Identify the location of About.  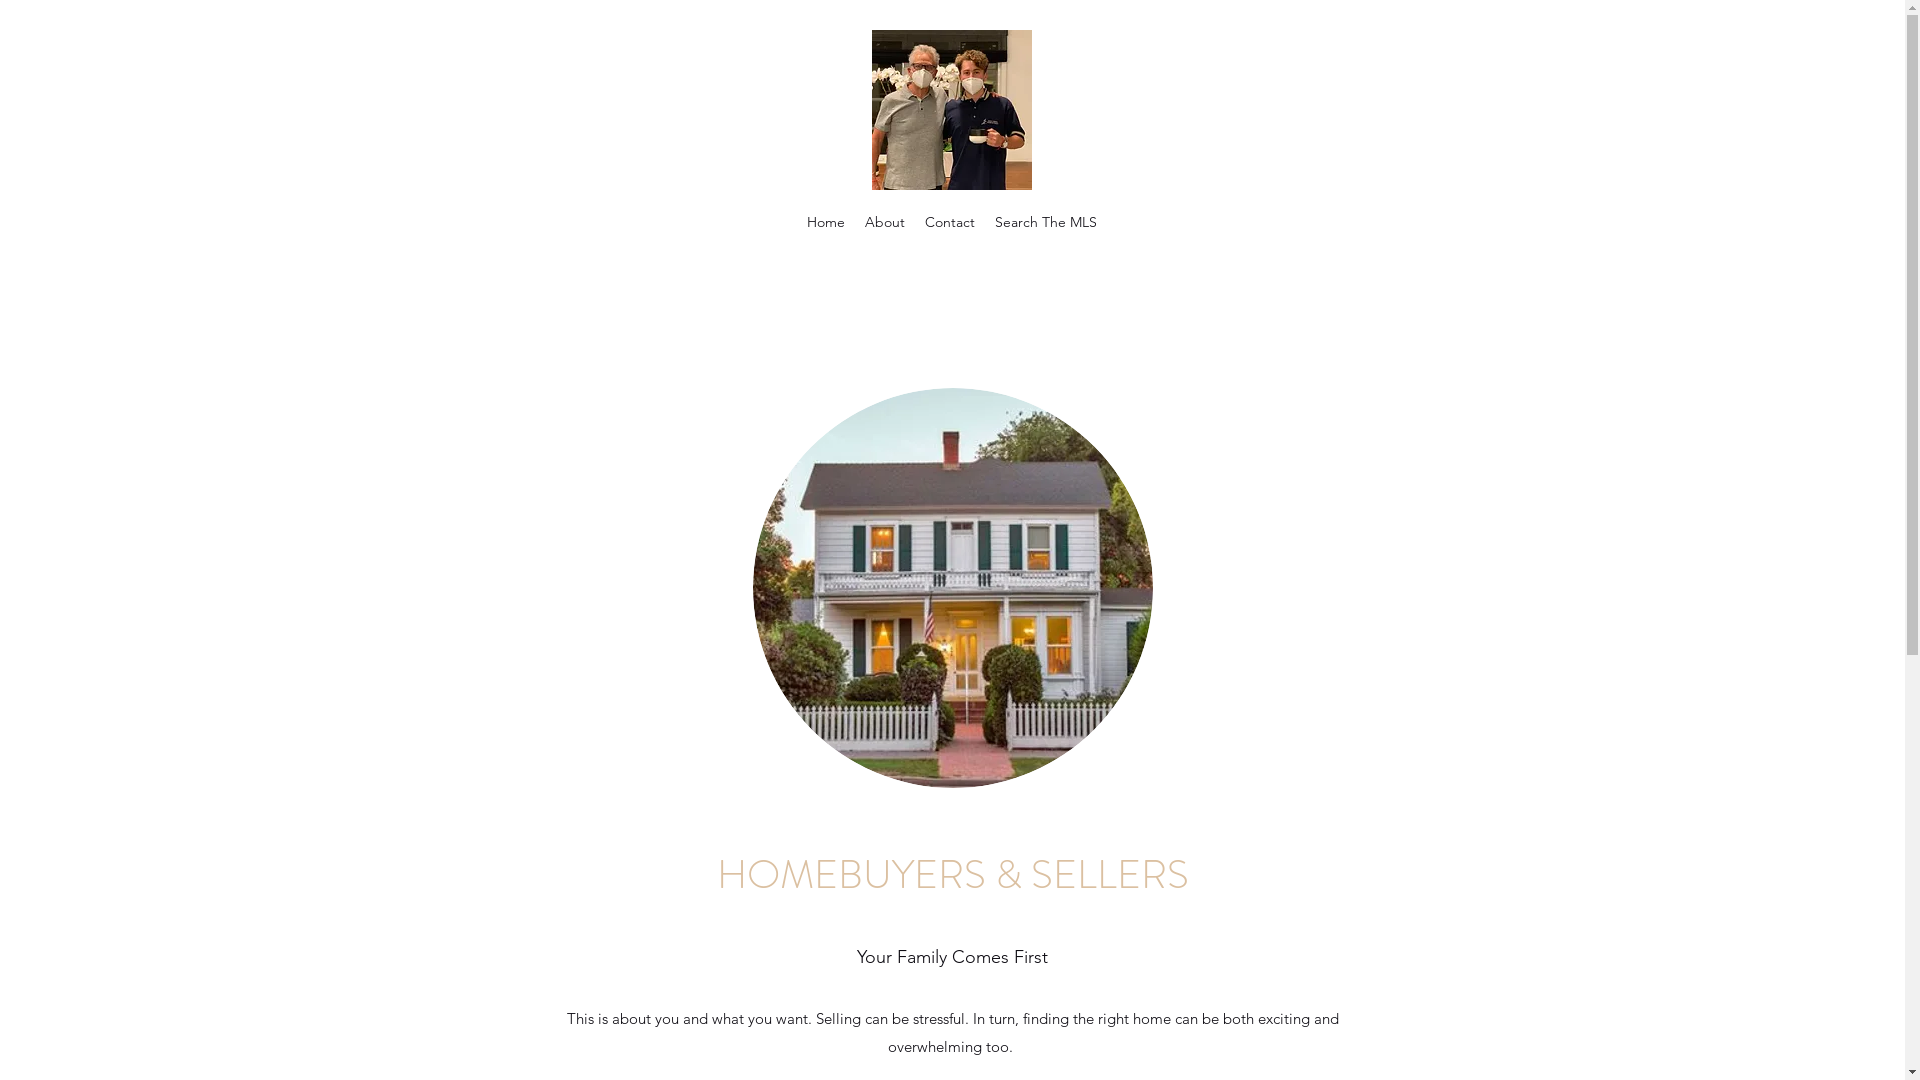
(885, 222).